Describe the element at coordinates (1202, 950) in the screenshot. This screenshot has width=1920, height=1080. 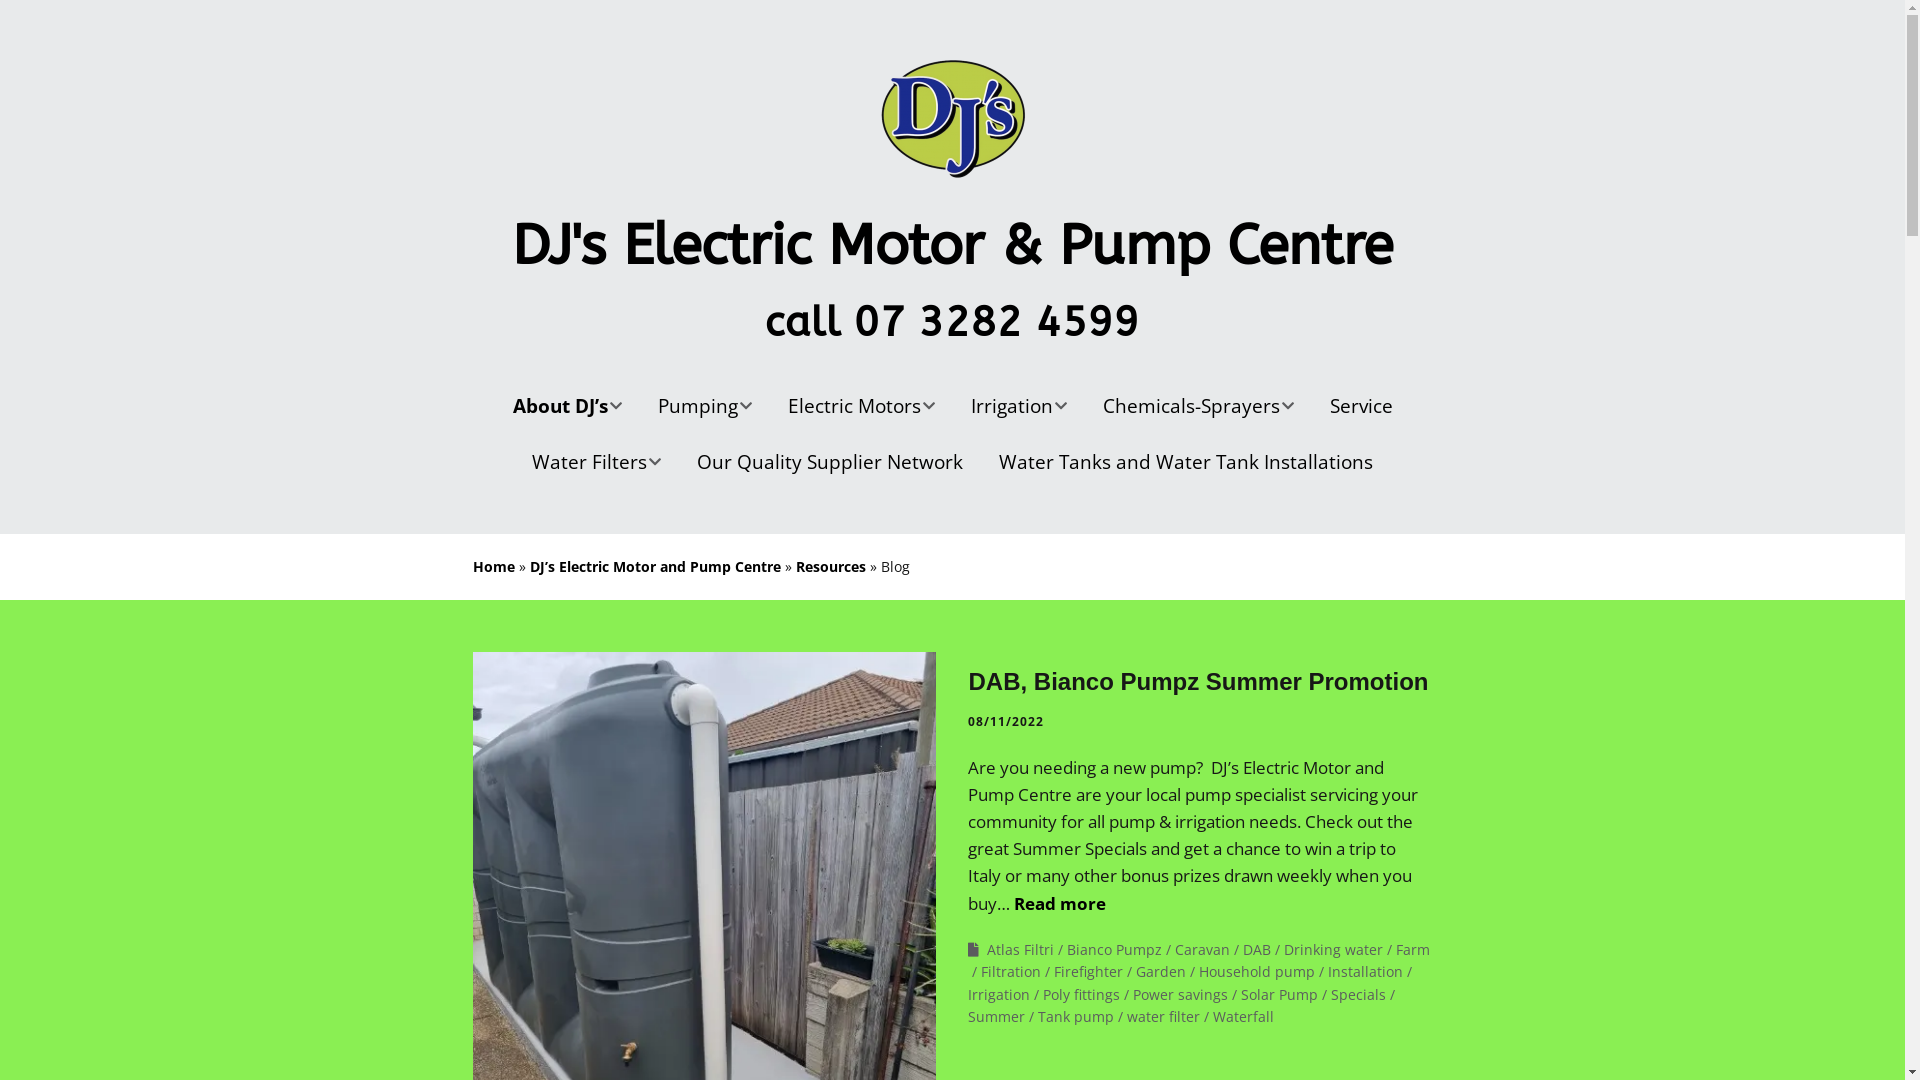
I see `Caravan` at that location.